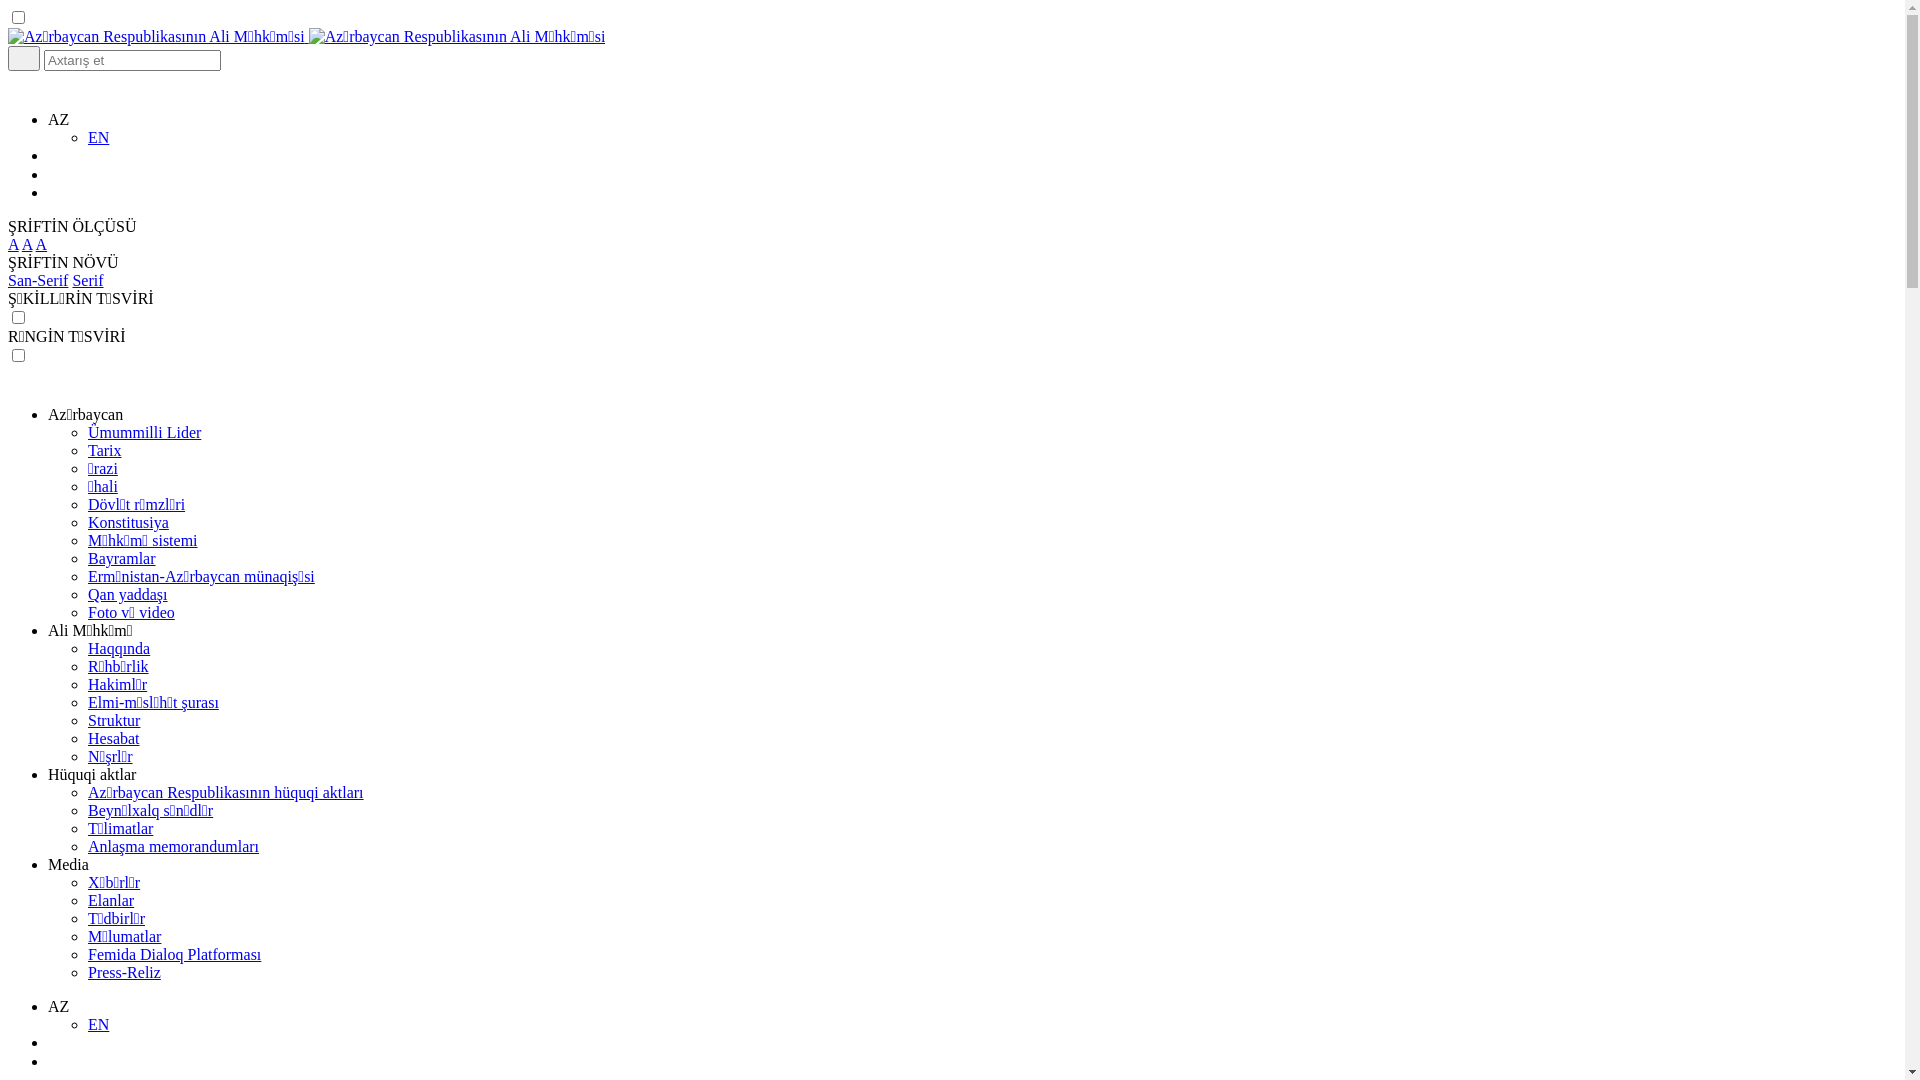  What do you see at coordinates (122, 558) in the screenshot?
I see `Bayramlar` at bounding box center [122, 558].